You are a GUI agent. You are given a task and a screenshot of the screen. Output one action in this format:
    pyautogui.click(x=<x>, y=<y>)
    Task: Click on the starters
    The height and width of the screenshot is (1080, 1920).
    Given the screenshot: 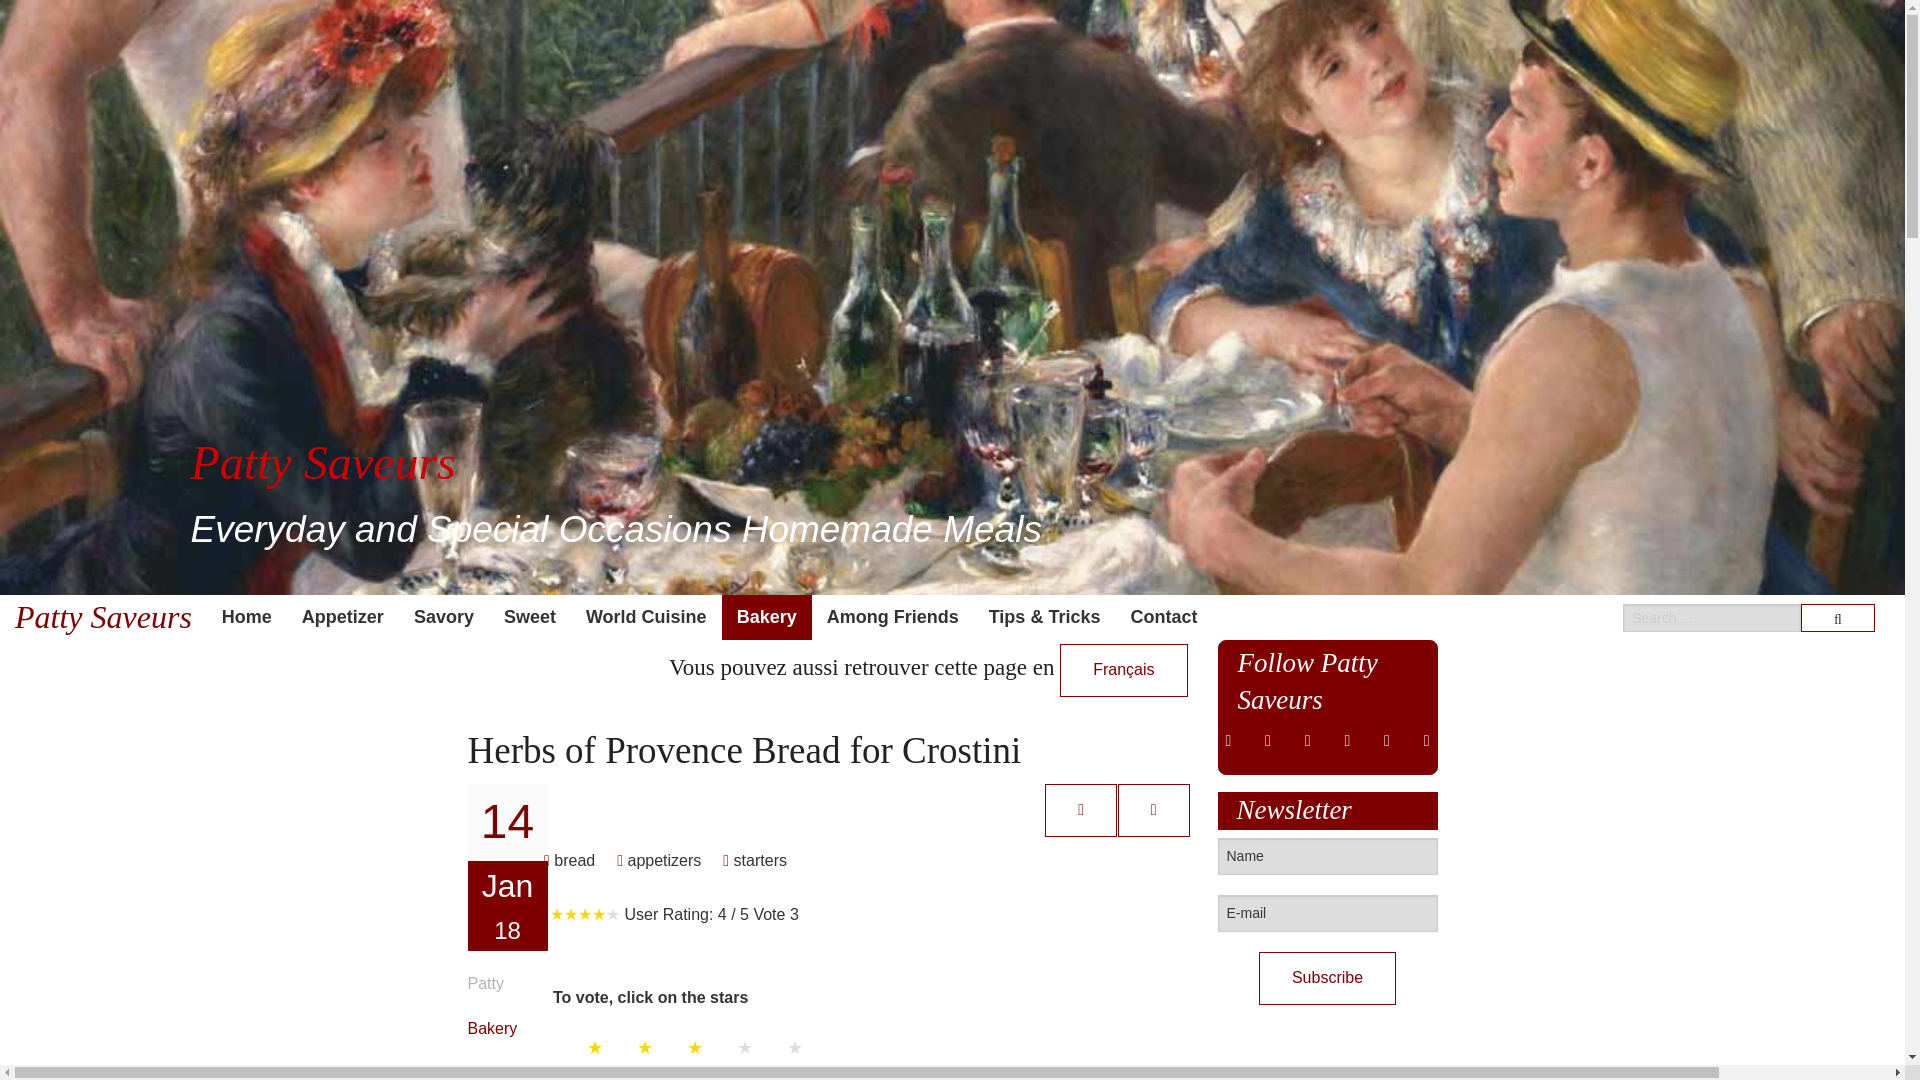 What is the action you would take?
    pyautogui.click(x=754, y=860)
    